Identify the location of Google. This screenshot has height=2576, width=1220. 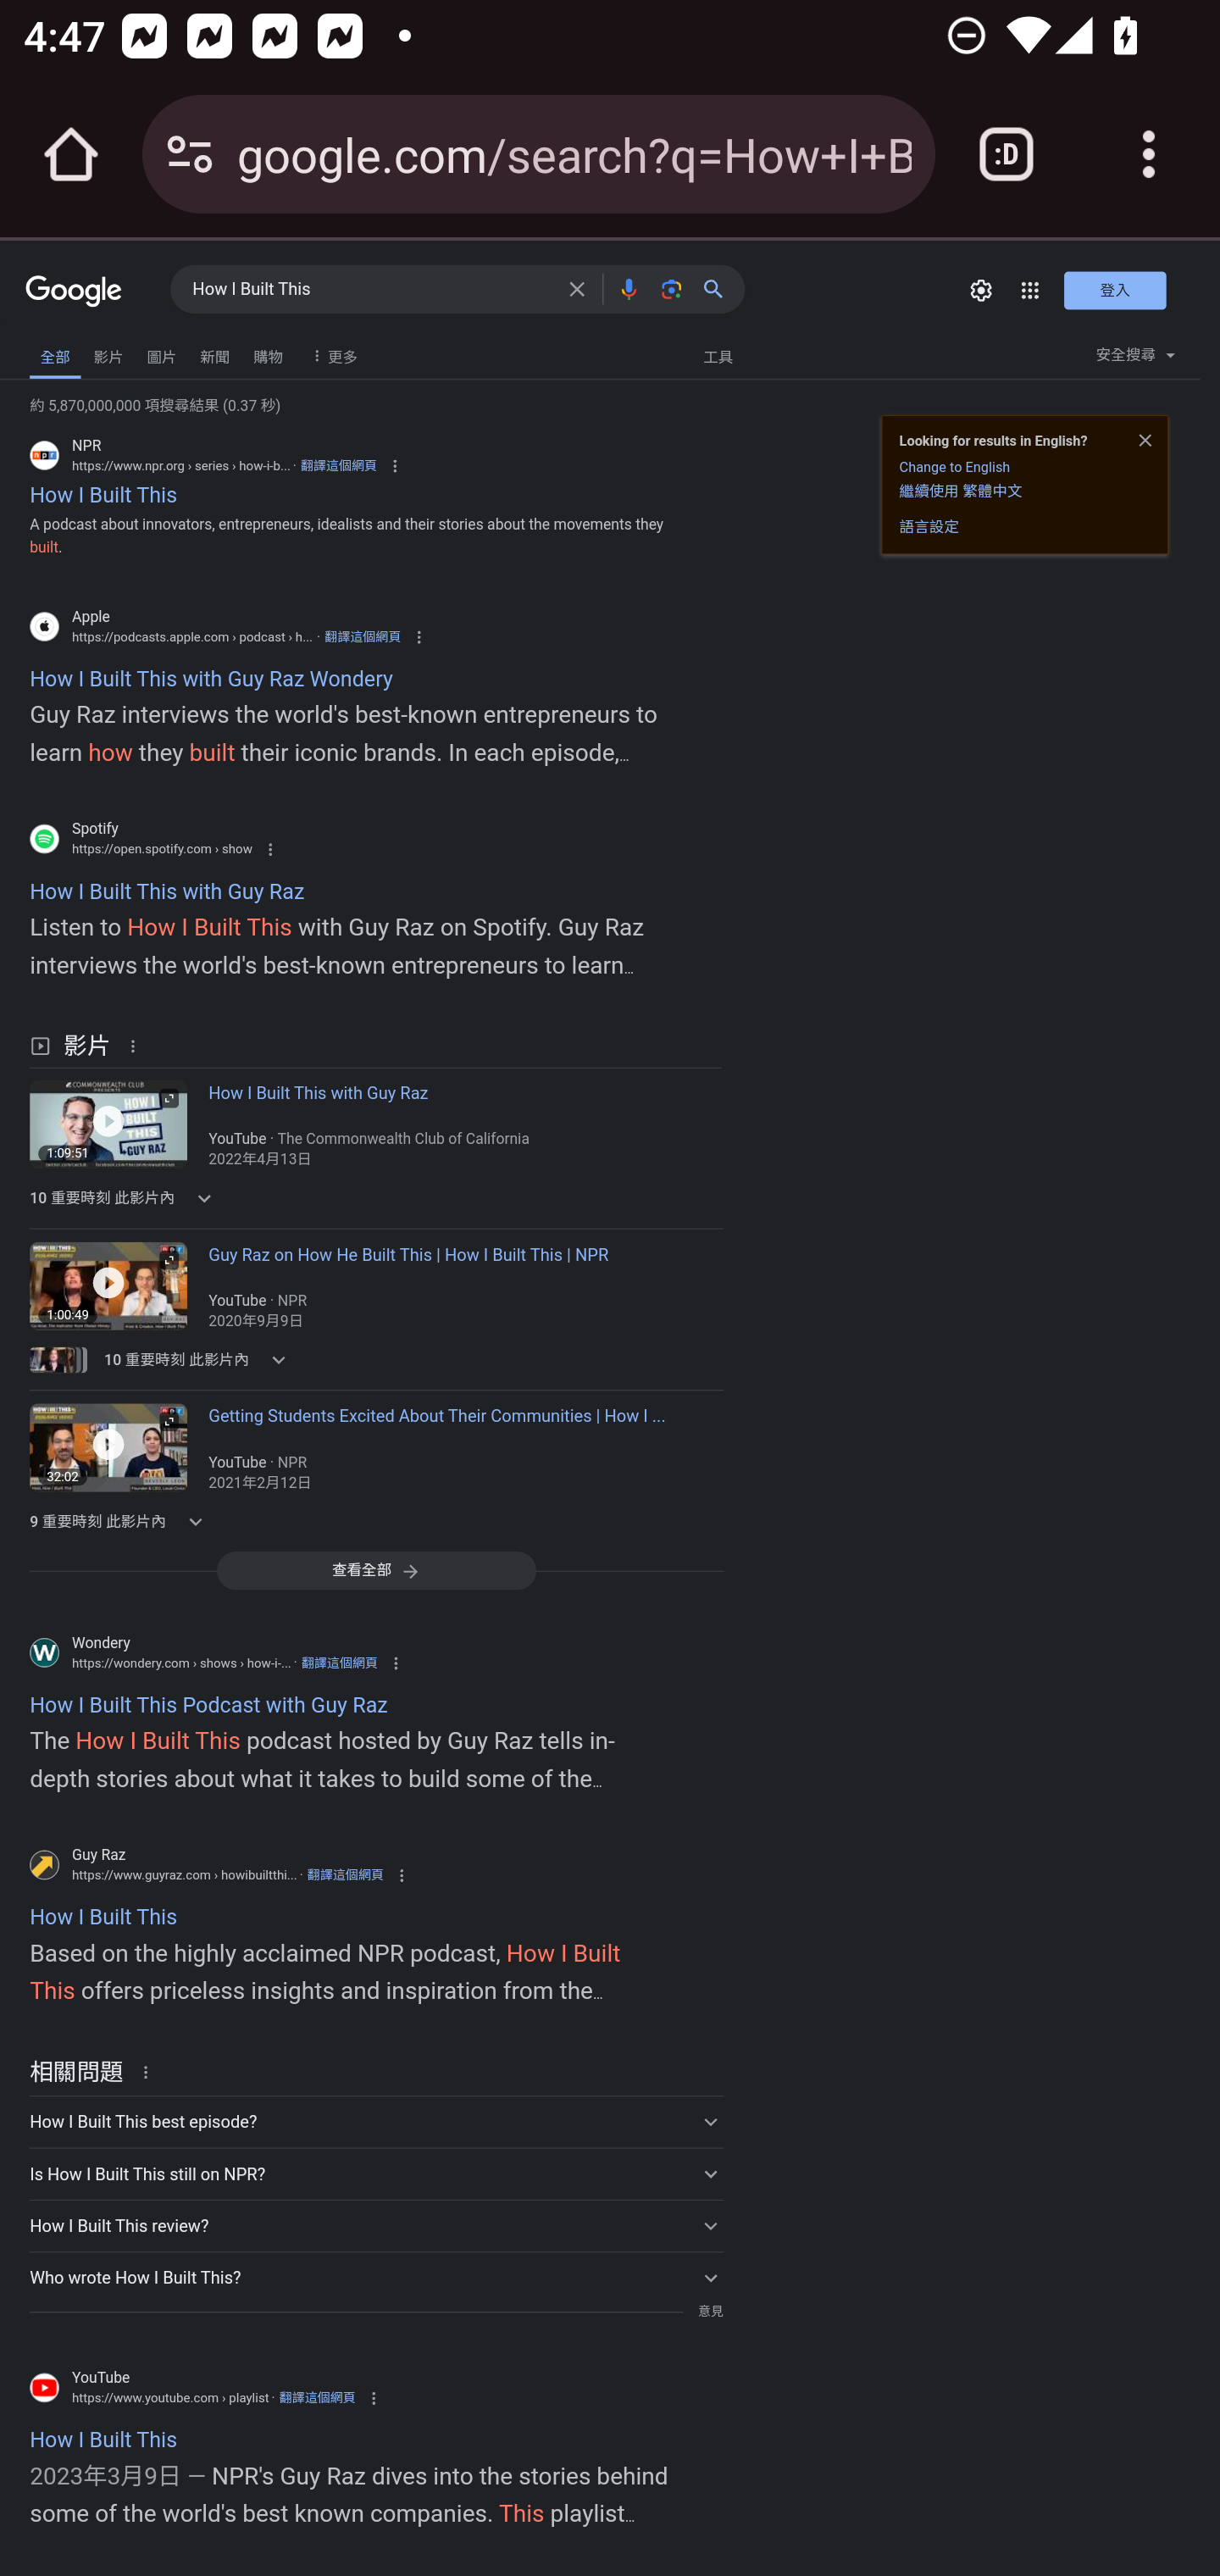
(75, 293).